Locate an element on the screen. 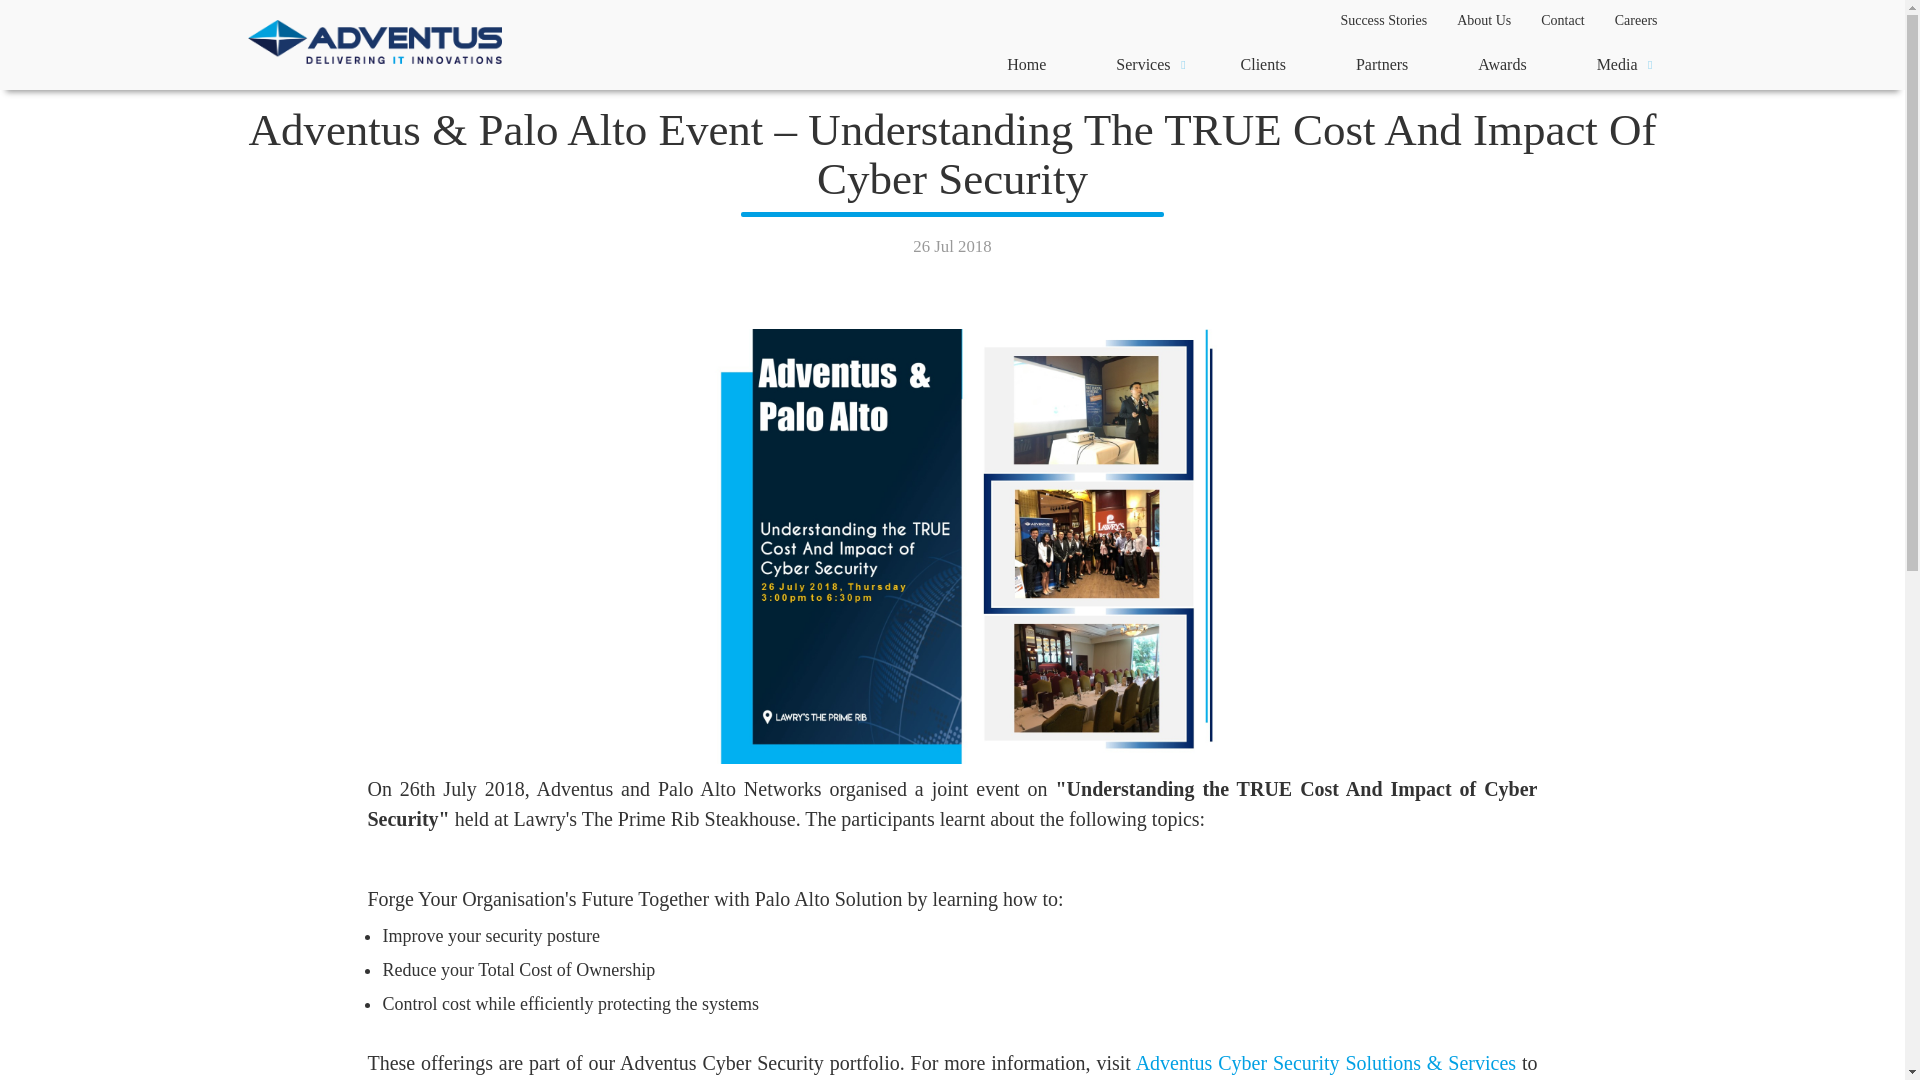 The height and width of the screenshot is (1080, 1920). Success Stories is located at coordinates (1382, 20).